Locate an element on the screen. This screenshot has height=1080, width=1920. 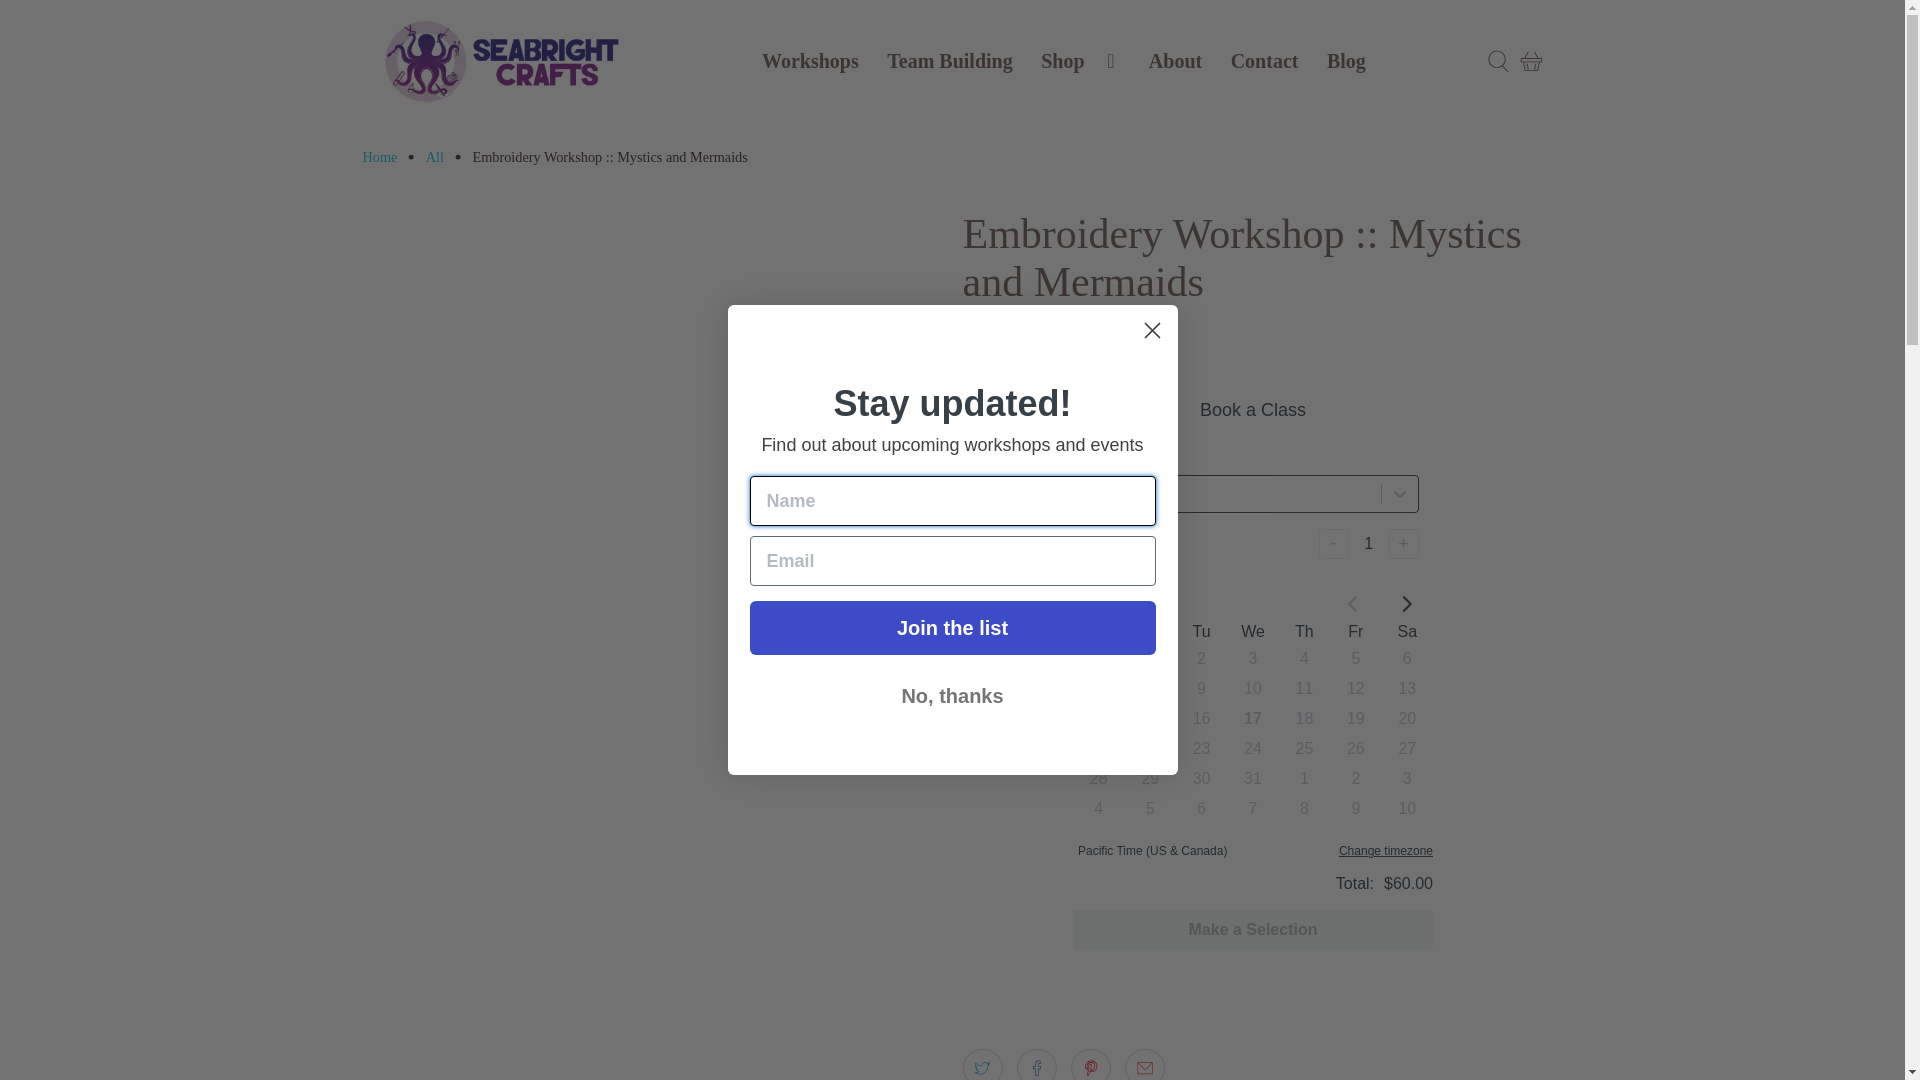
Blog is located at coordinates (1346, 61).